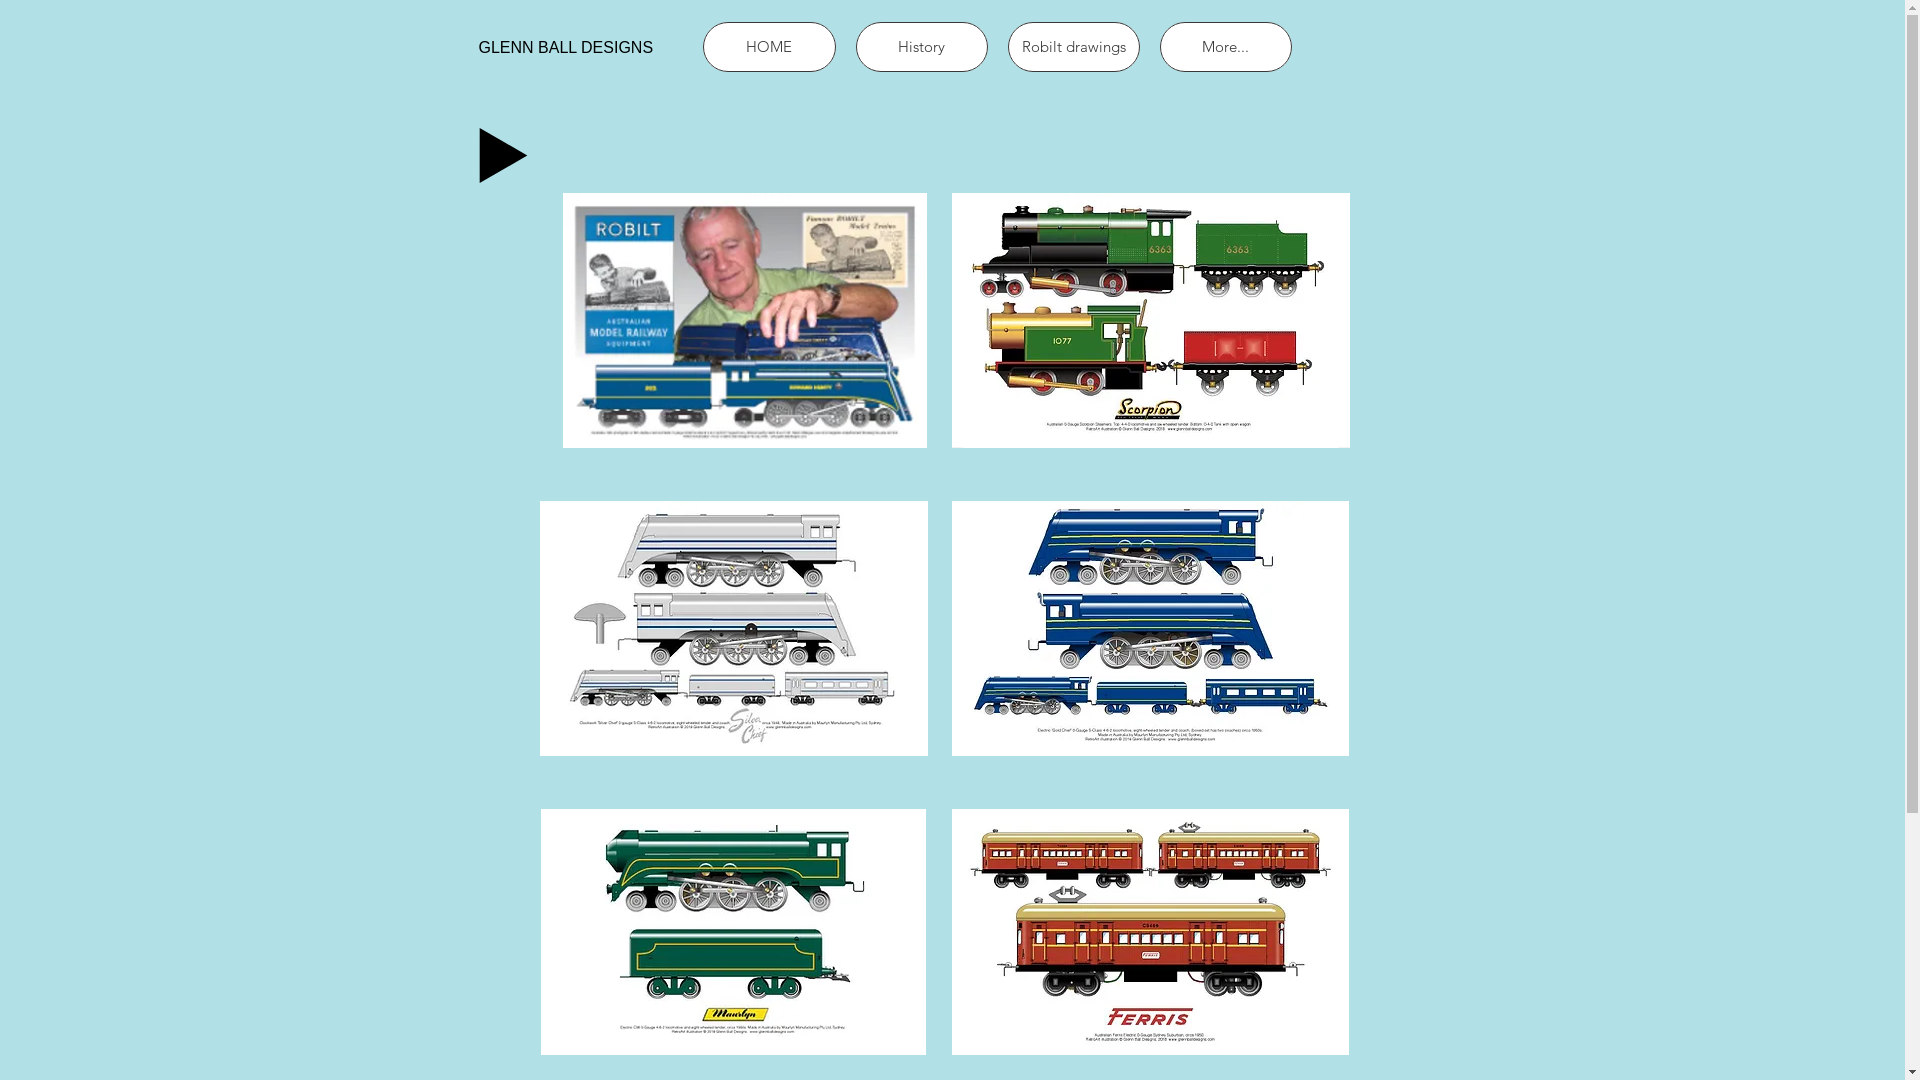  I want to click on HOME, so click(768, 47).